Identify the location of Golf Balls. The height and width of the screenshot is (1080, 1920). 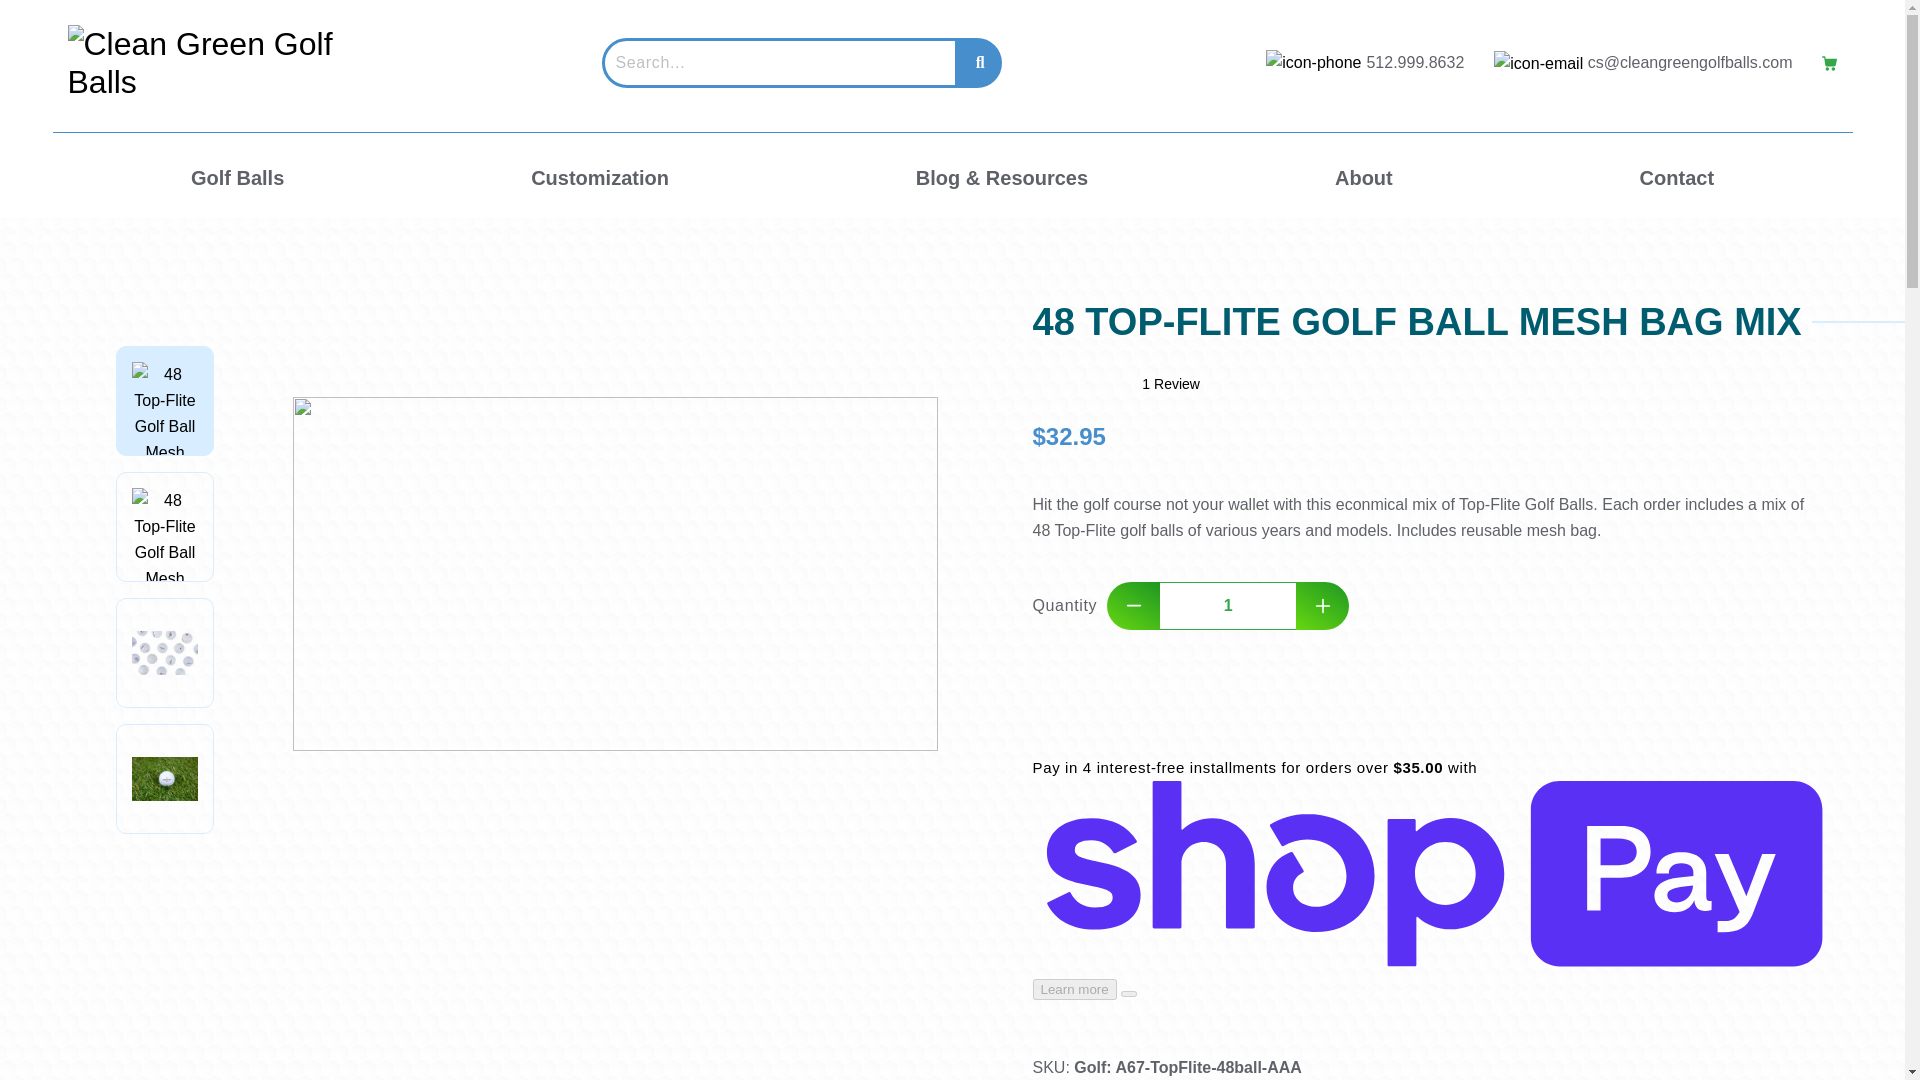
(237, 178).